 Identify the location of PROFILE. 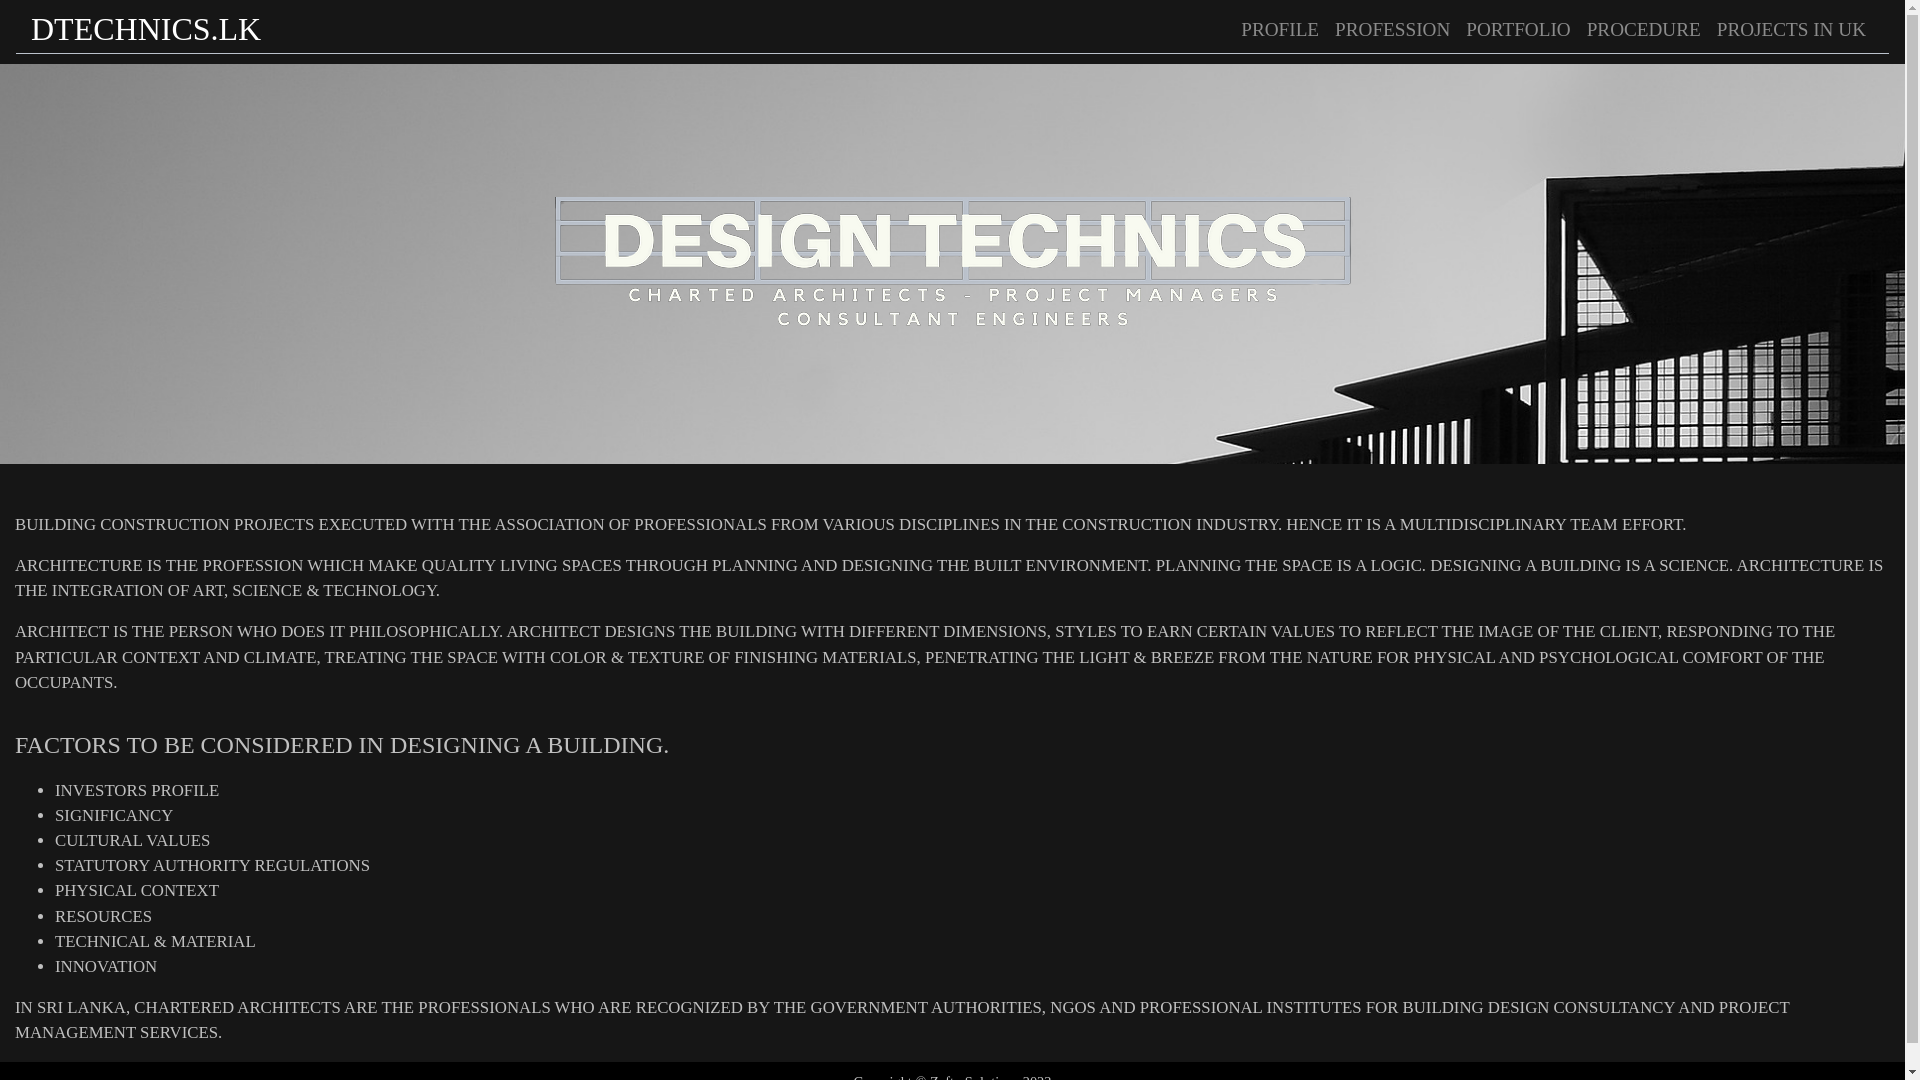
(1279, 30).